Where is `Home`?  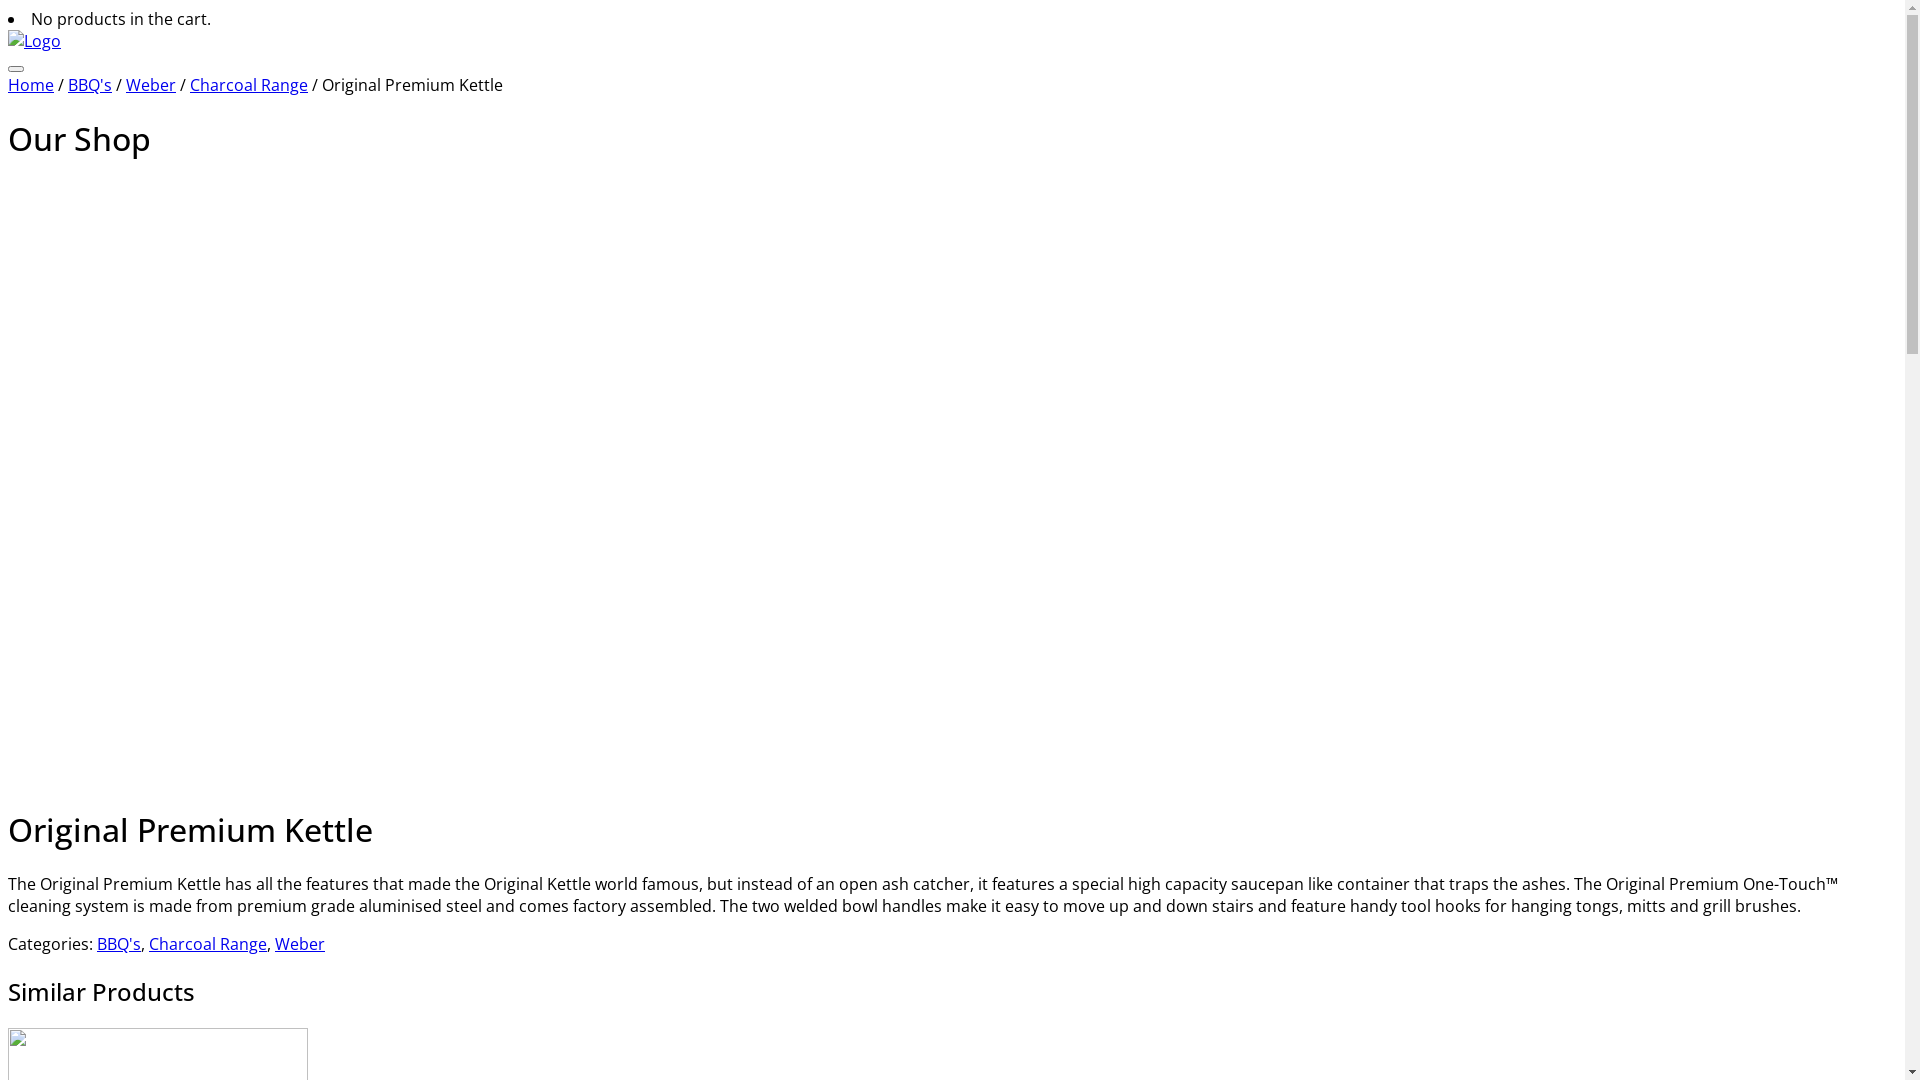
Home is located at coordinates (31, 85).